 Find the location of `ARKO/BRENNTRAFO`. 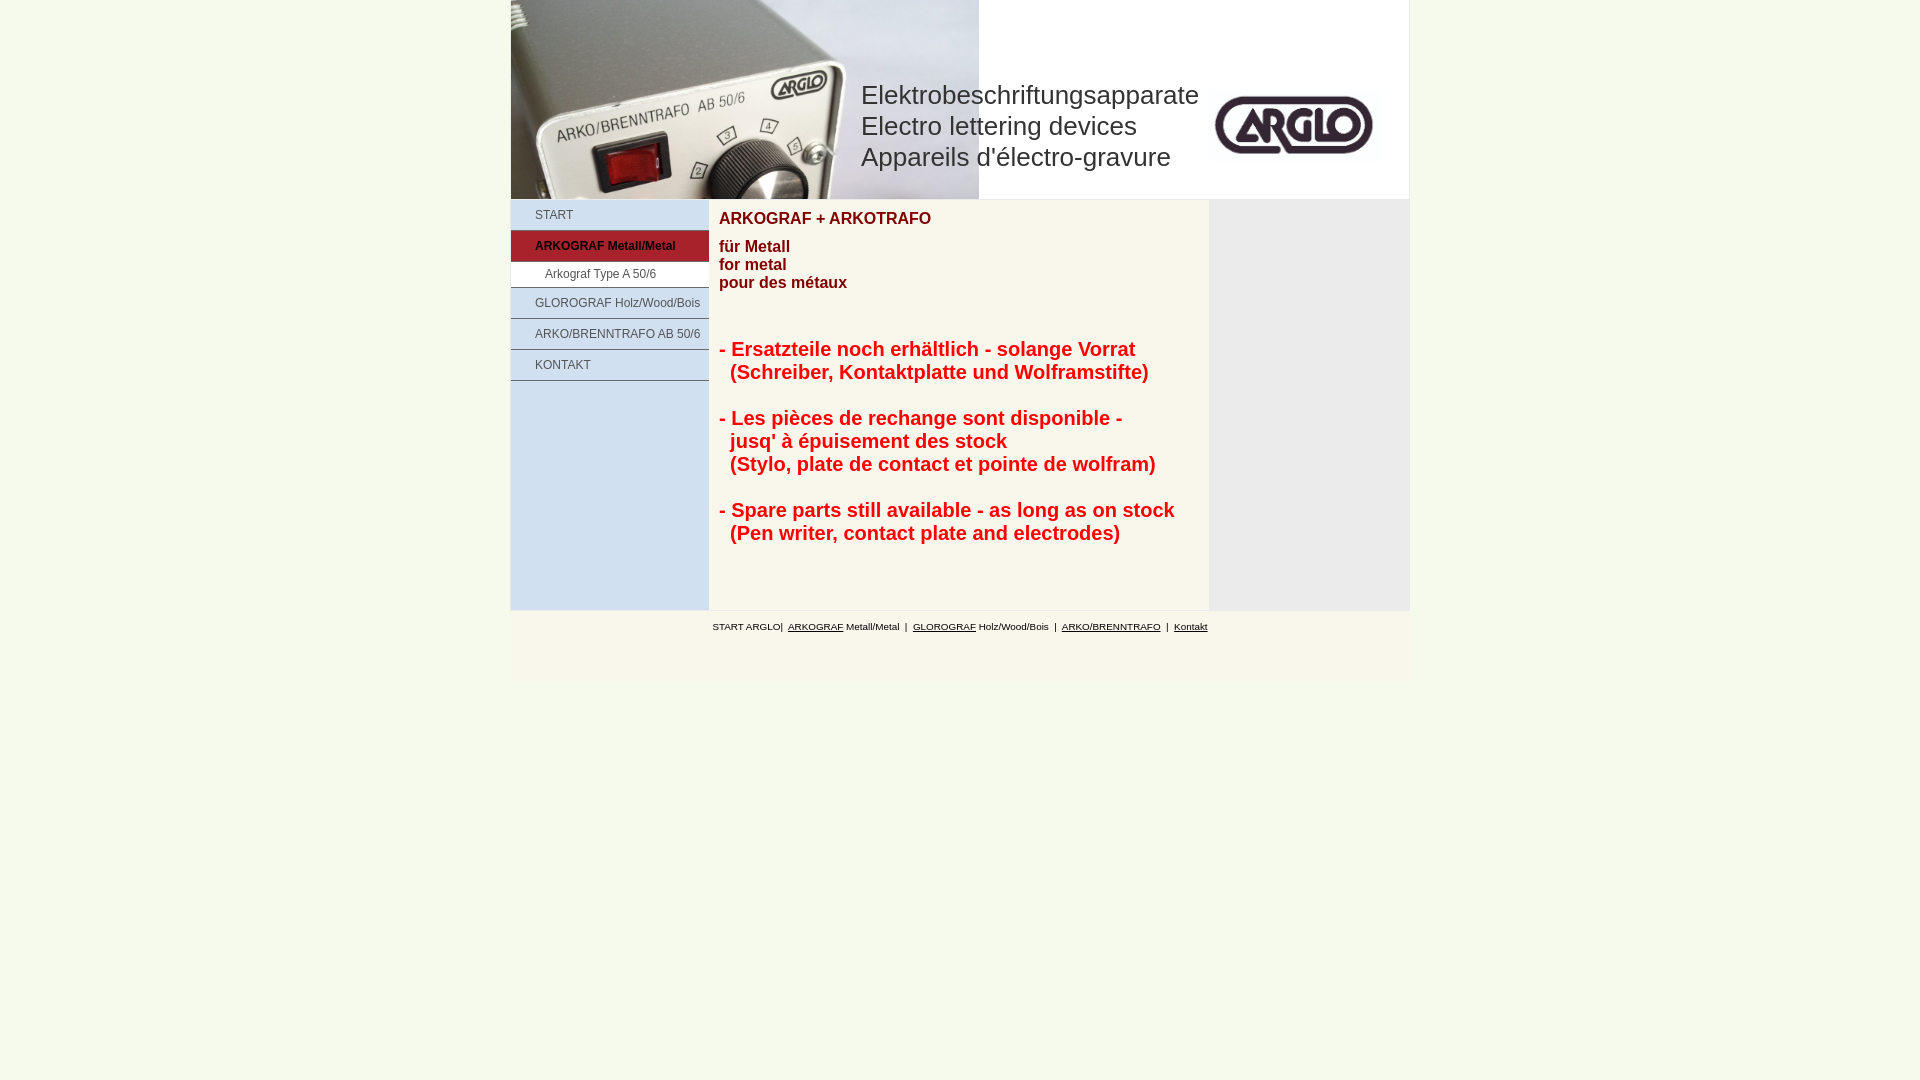

ARKO/BRENNTRAFO is located at coordinates (1112, 626).